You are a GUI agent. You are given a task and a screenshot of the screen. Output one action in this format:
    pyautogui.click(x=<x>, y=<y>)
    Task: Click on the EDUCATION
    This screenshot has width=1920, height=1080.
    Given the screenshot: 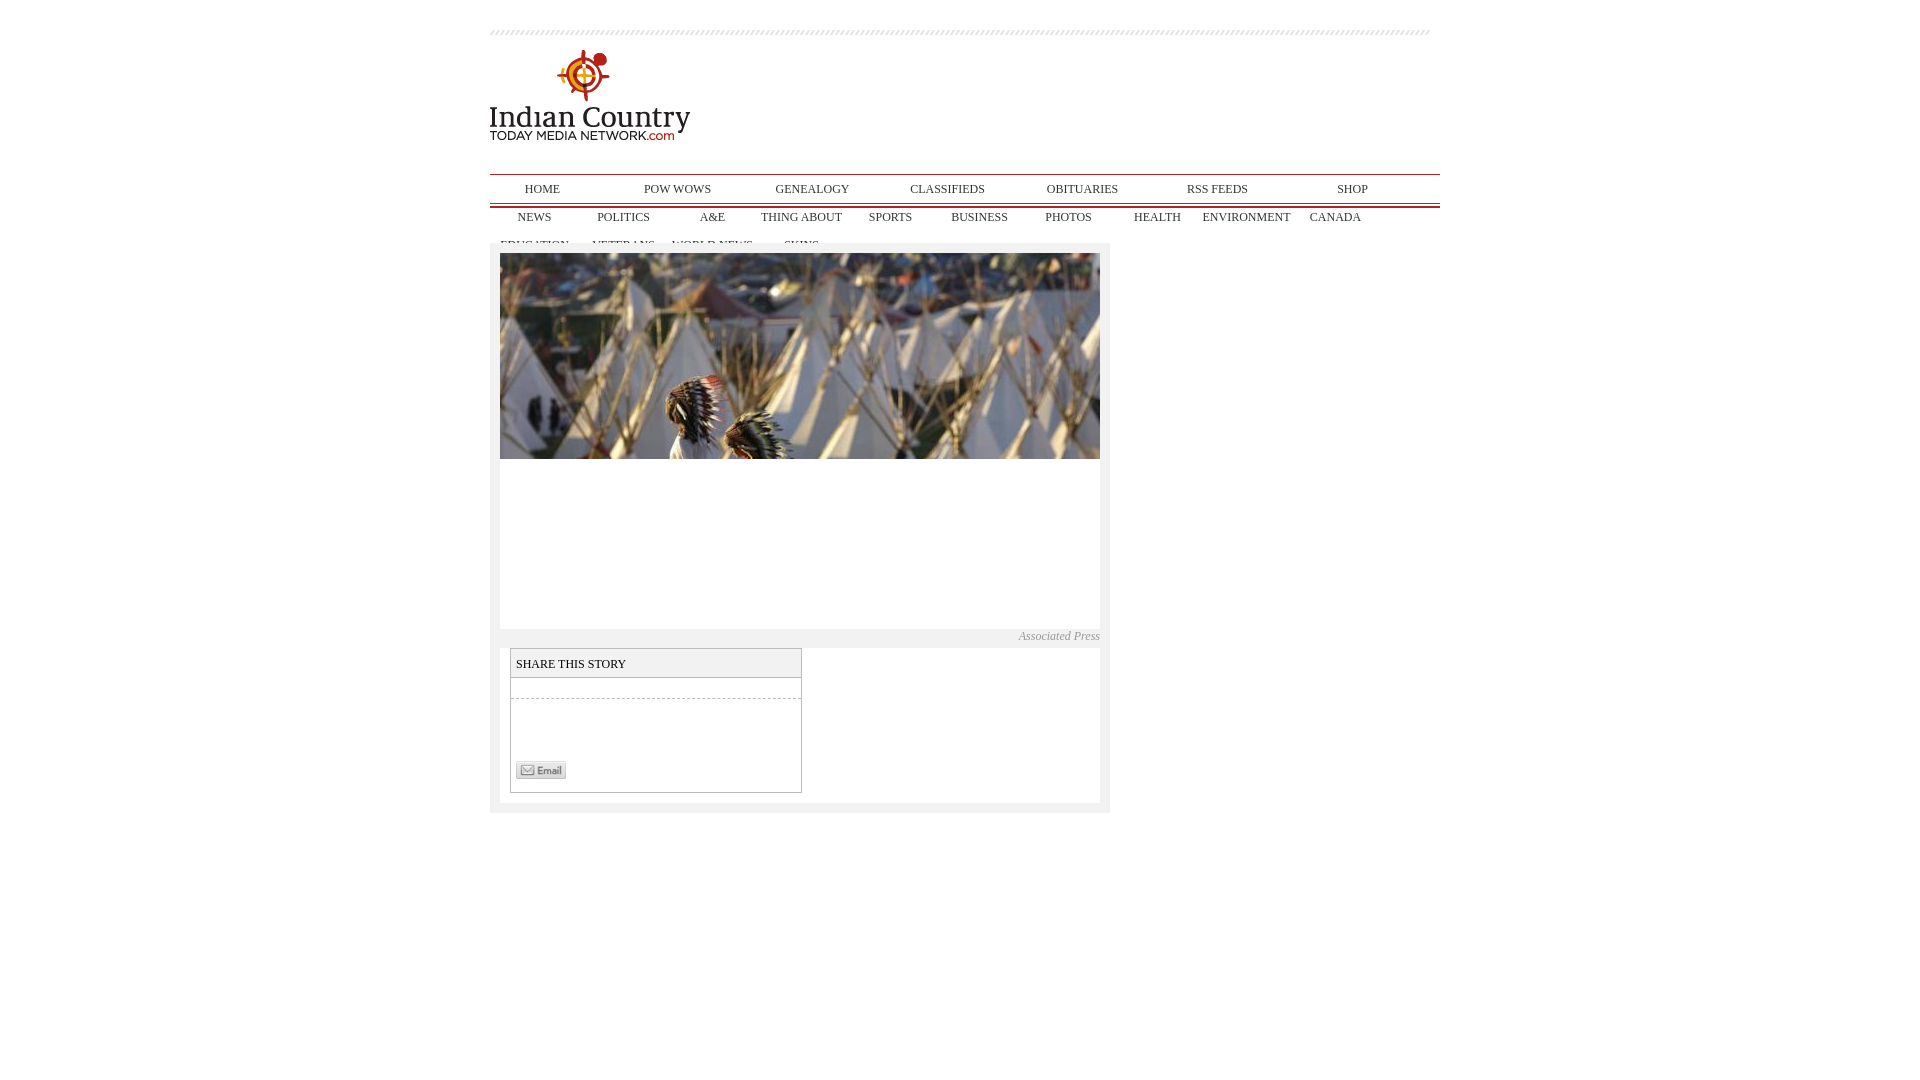 What is the action you would take?
    pyautogui.click(x=534, y=245)
    